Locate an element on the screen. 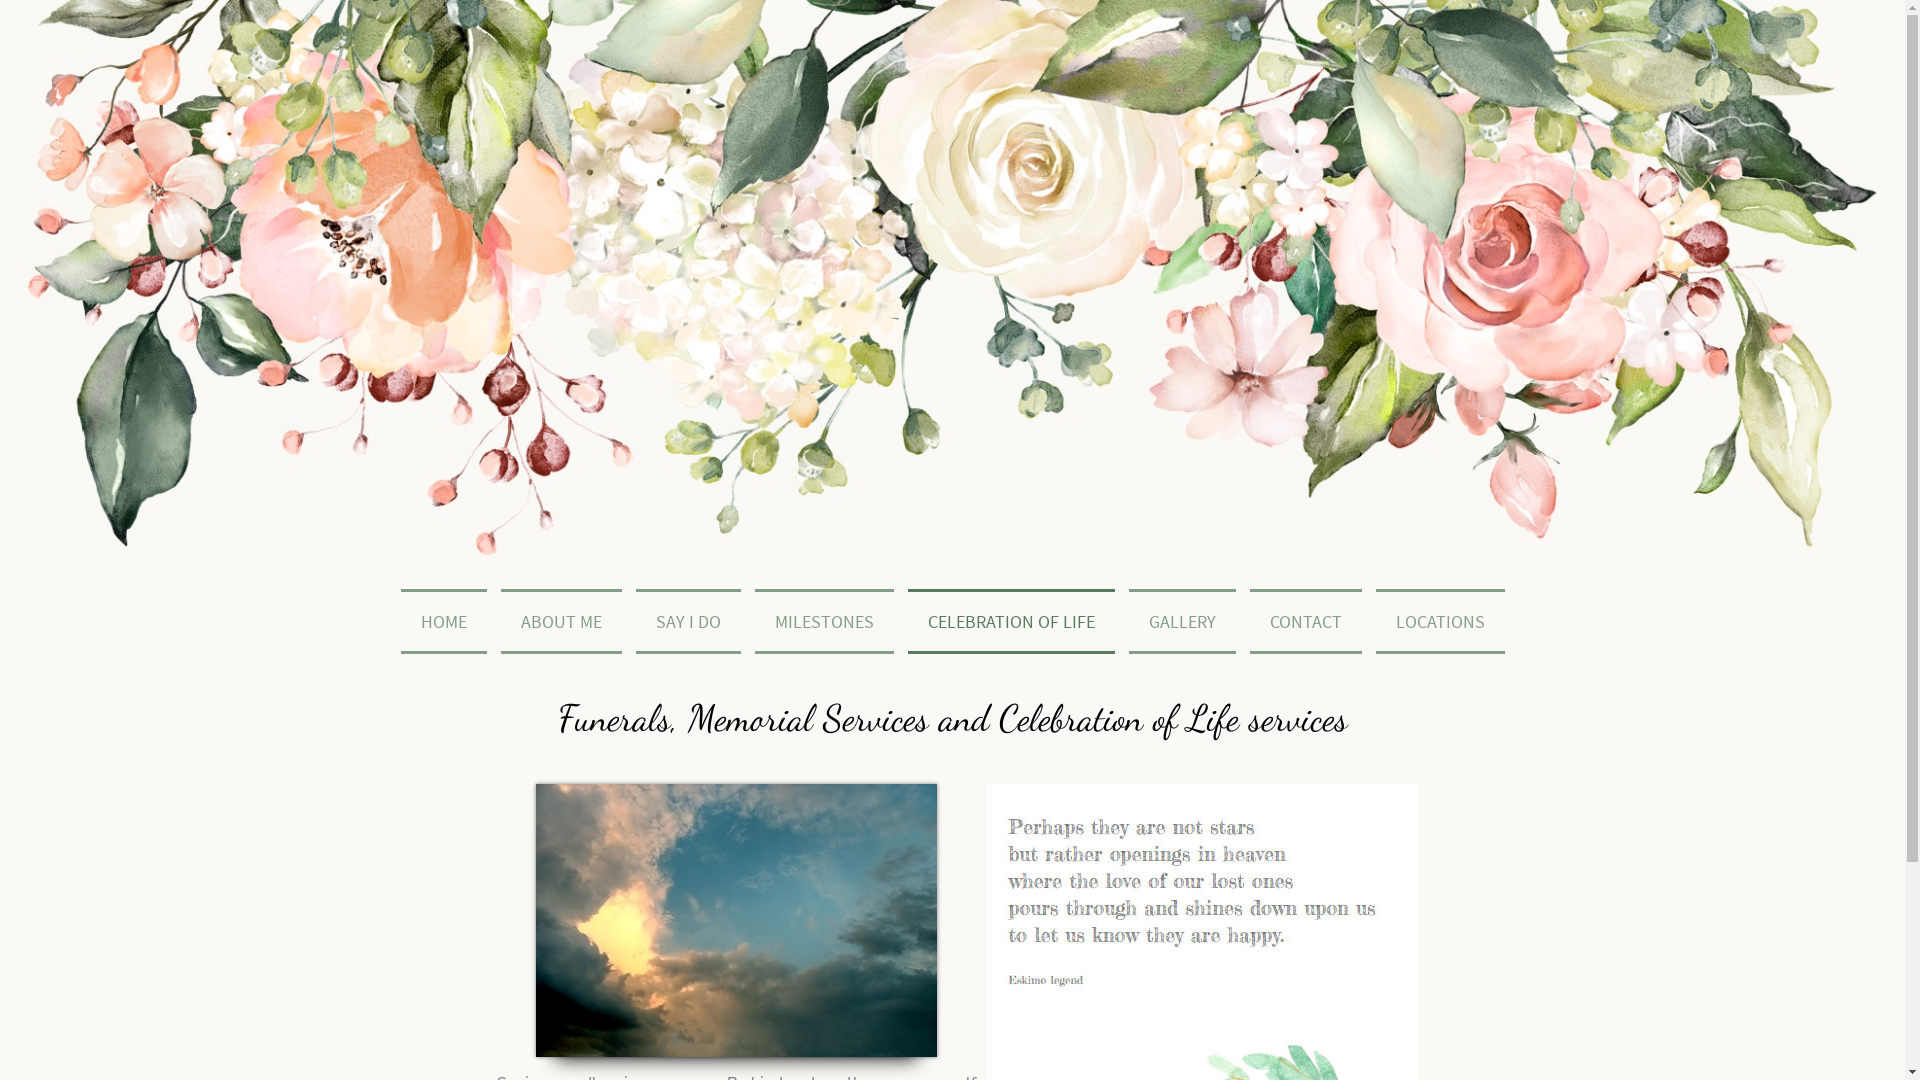  SAY I DO is located at coordinates (688, 622).